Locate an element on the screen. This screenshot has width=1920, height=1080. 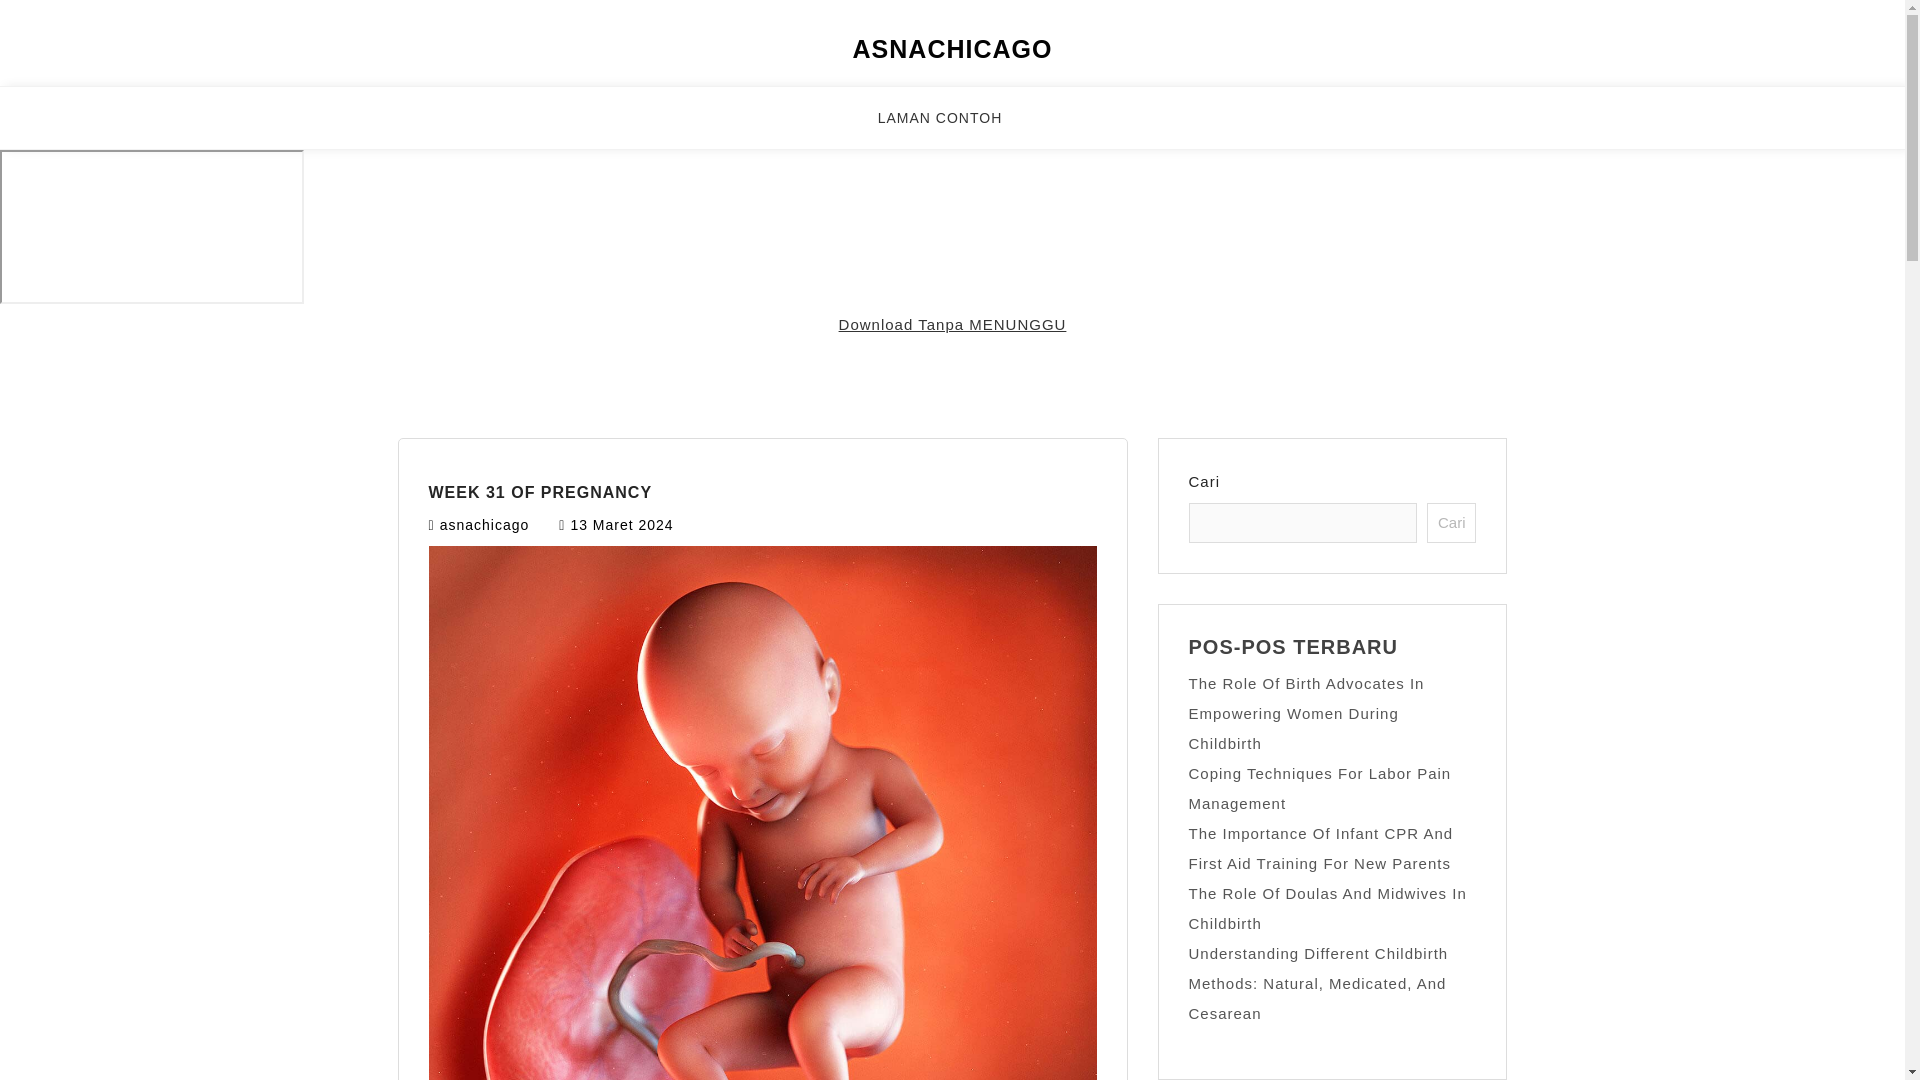
Cari is located at coordinates (1451, 523).